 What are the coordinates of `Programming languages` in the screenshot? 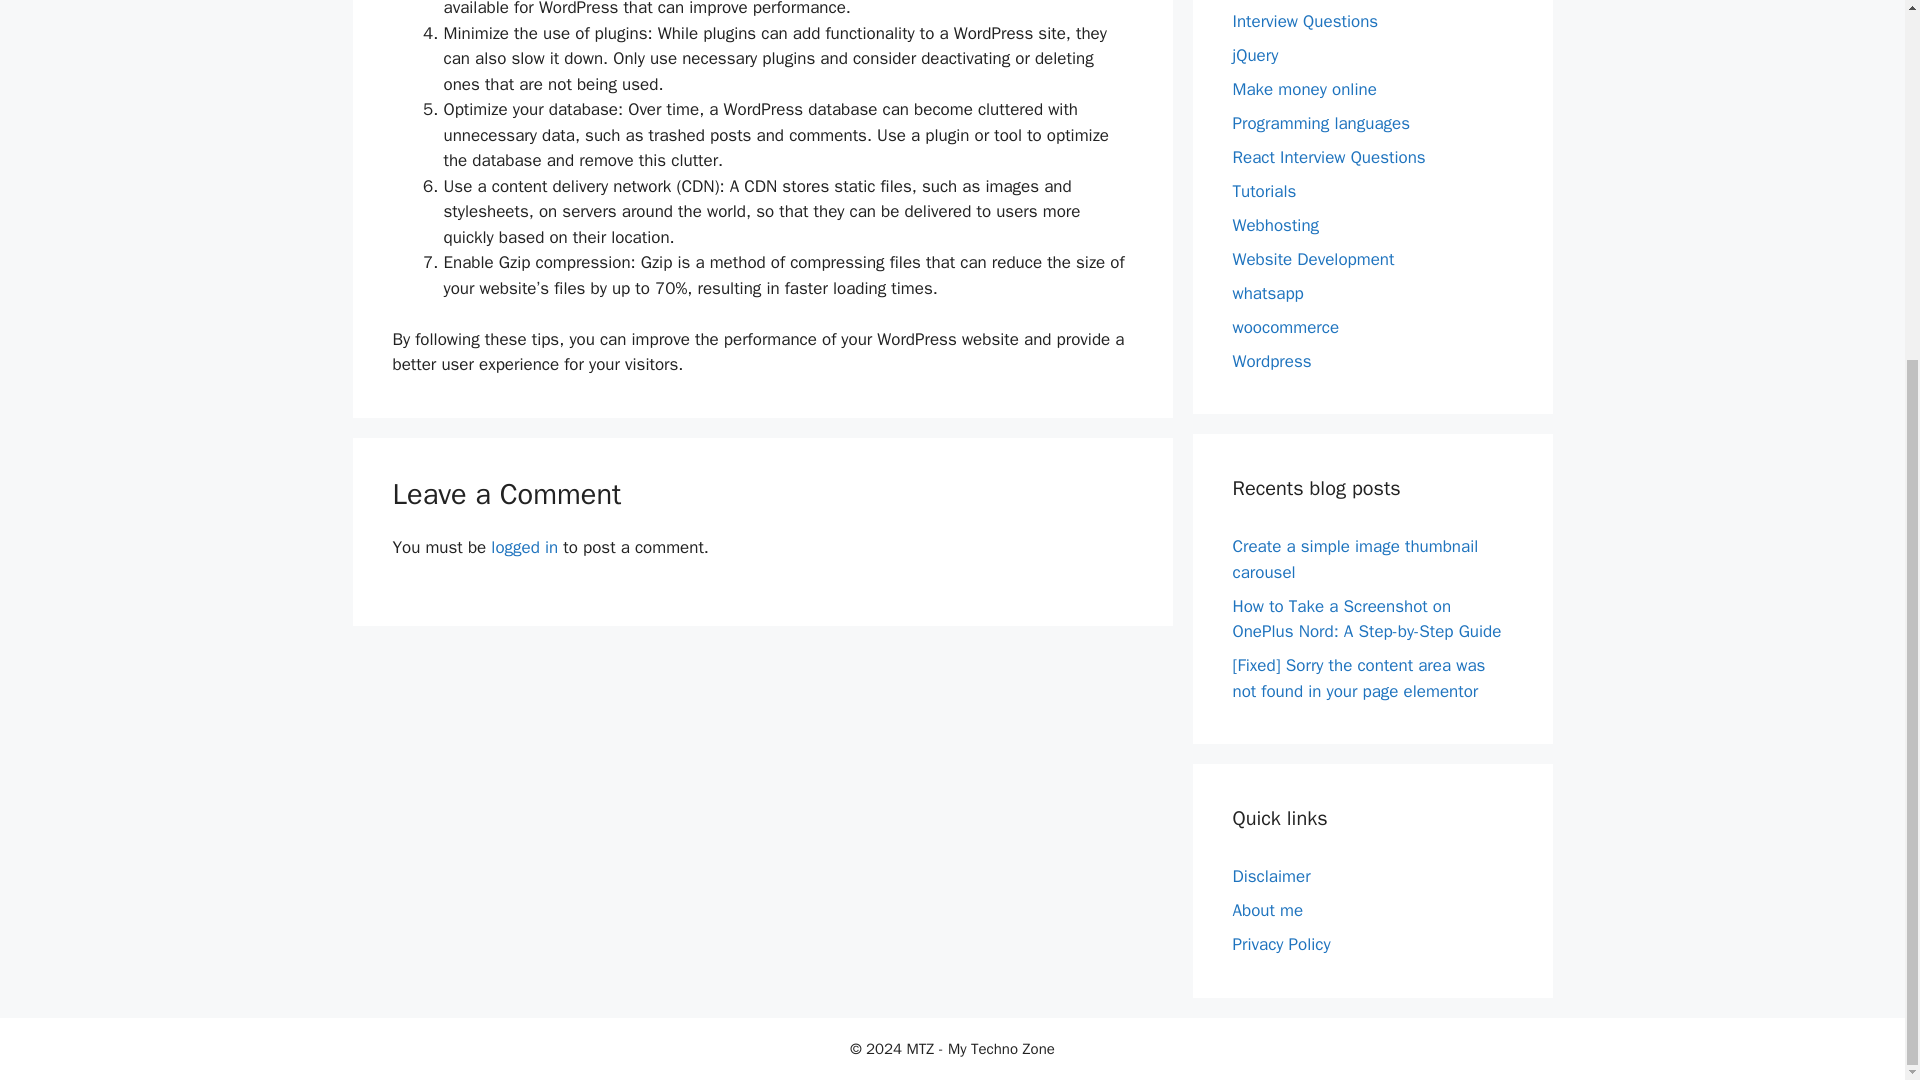 It's located at (1320, 123).